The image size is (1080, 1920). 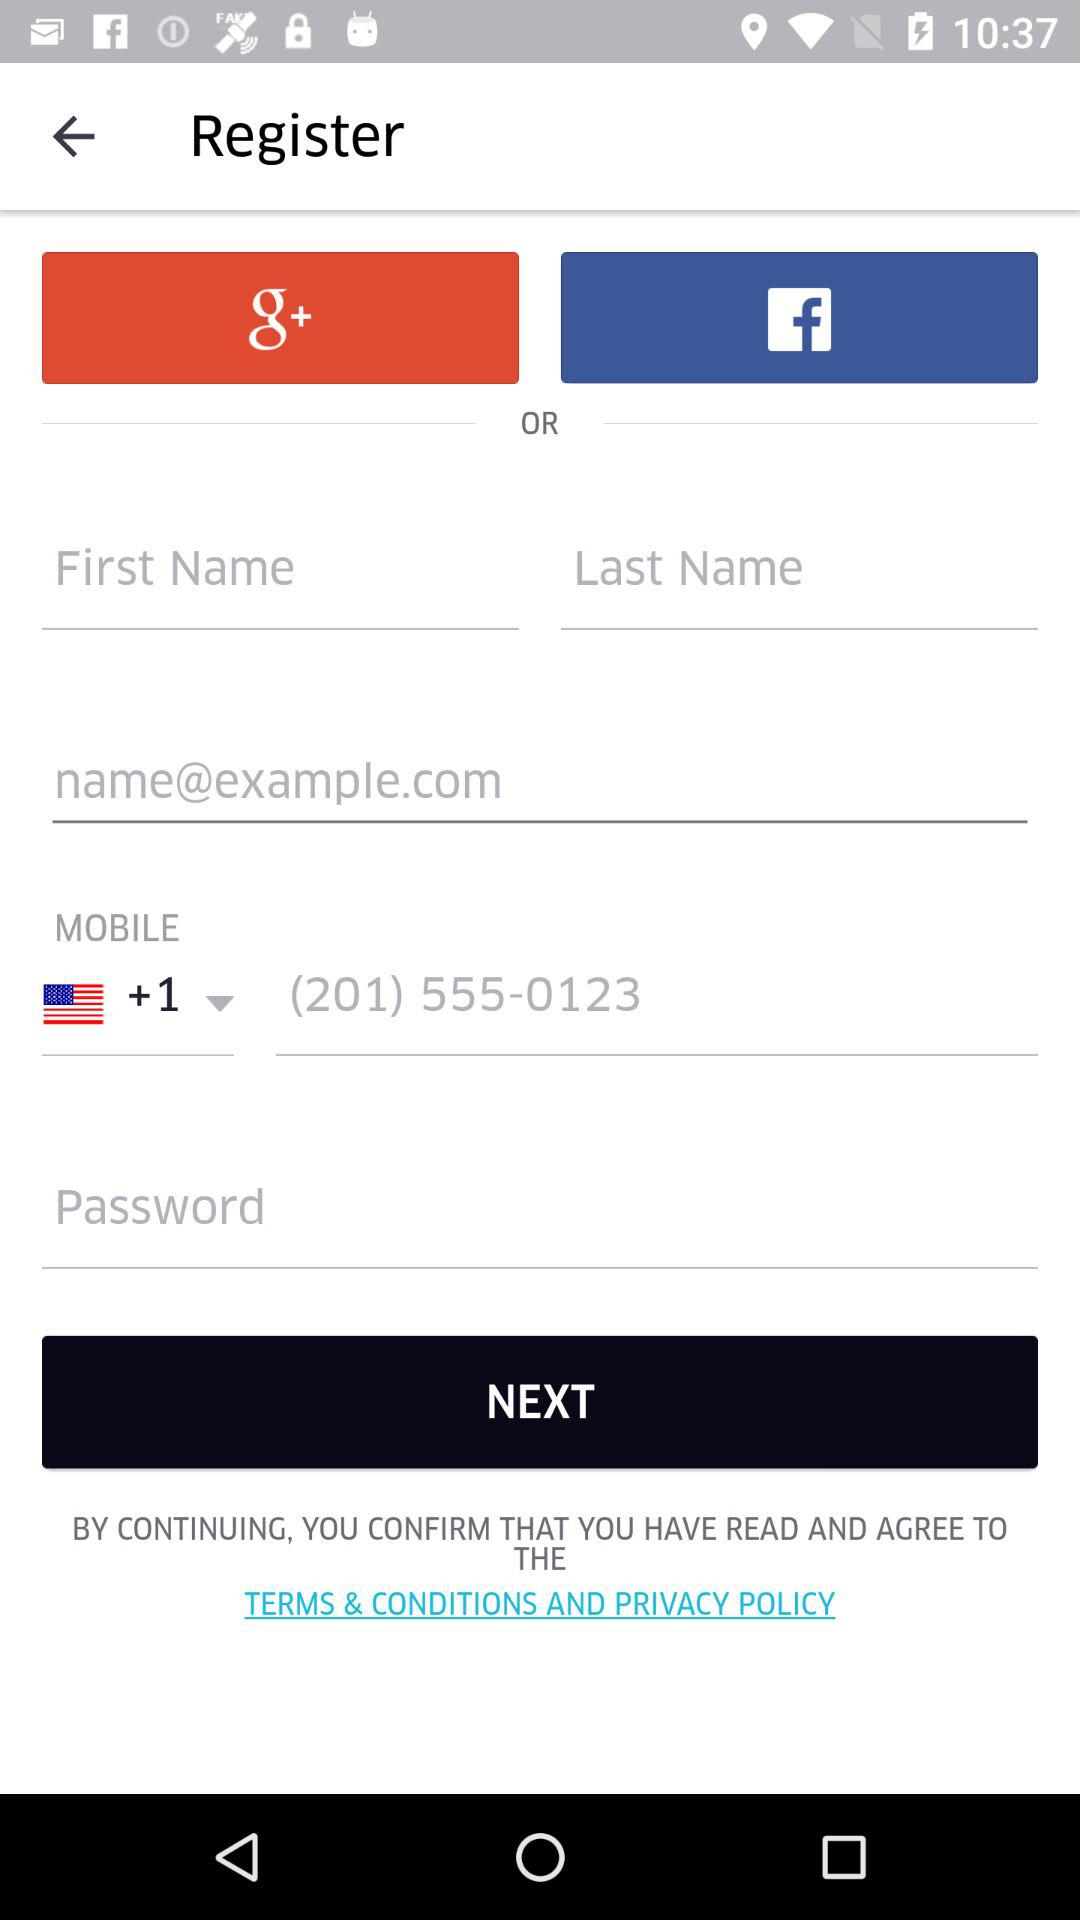 I want to click on contact mobile no, so click(x=657, y=1004).